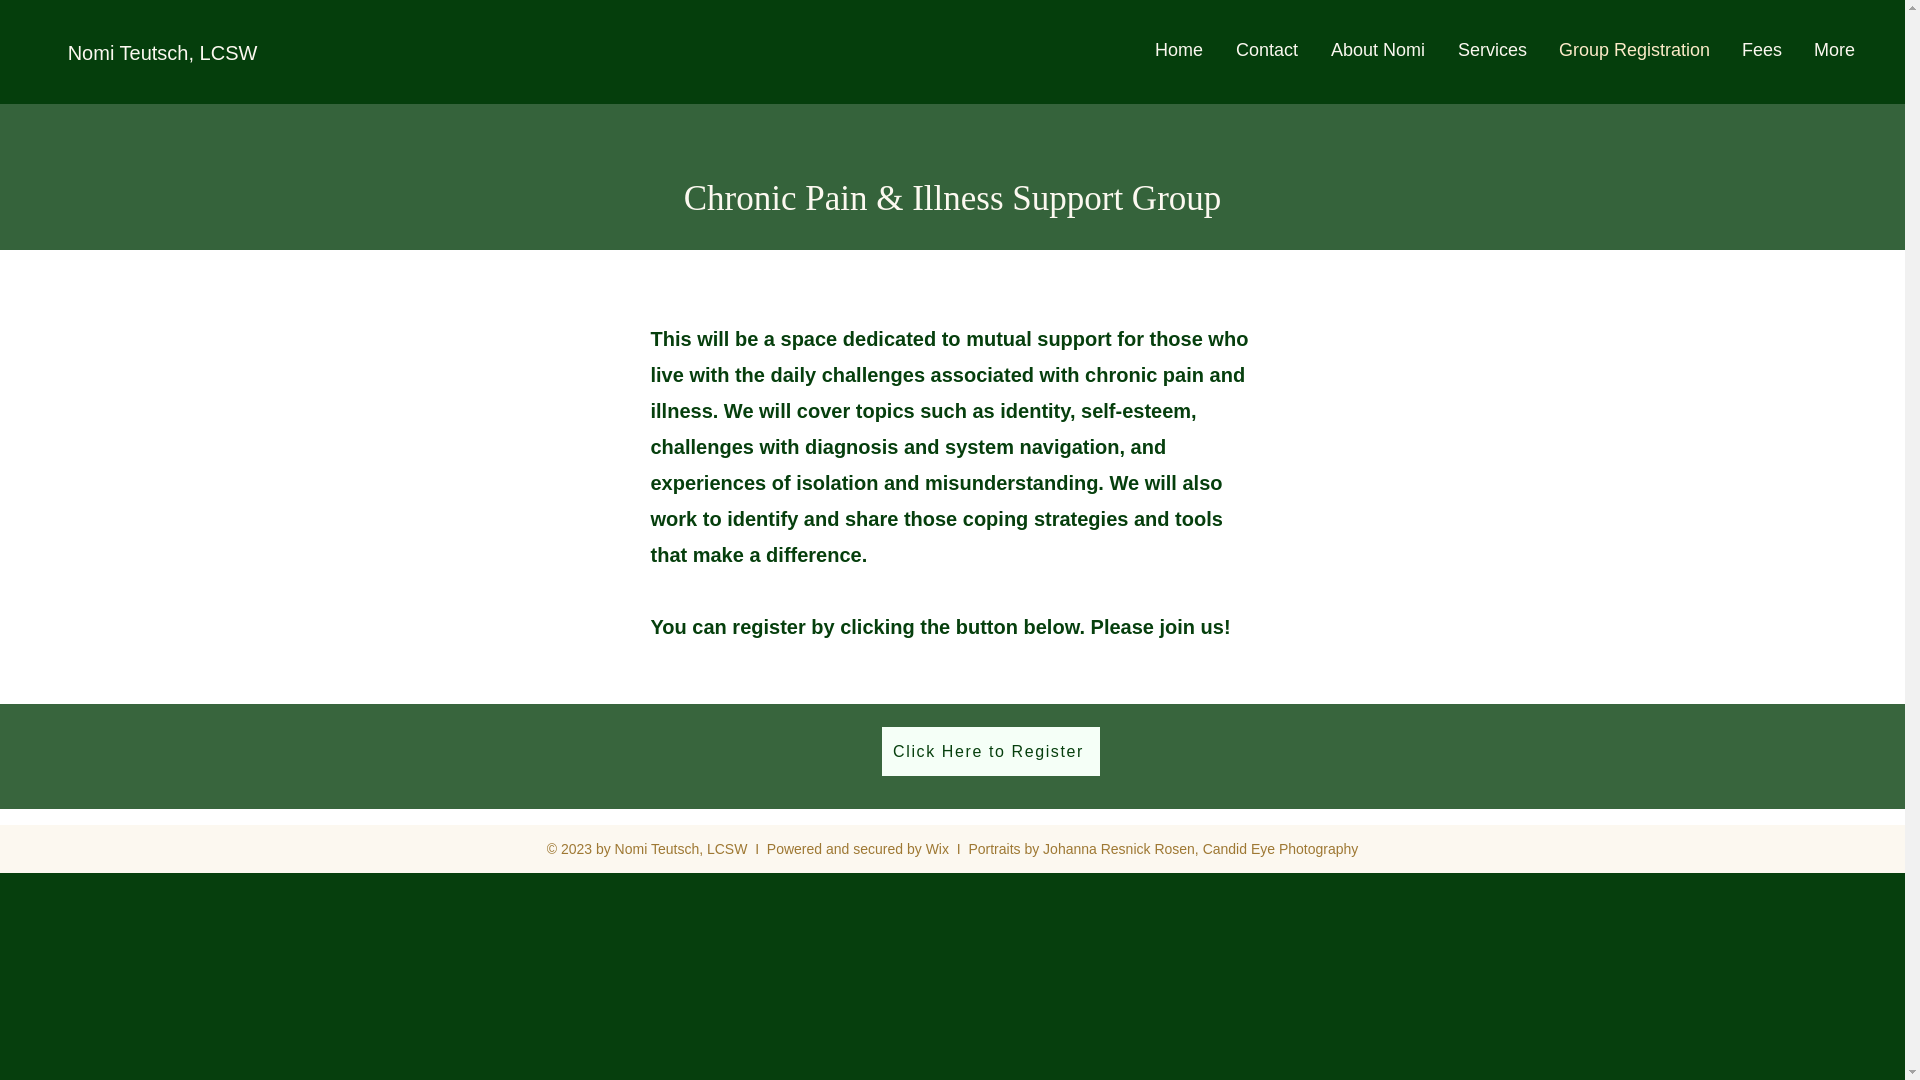 The width and height of the screenshot is (1920, 1080). What do you see at coordinates (936, 849) in the screenshot?
I see `Wix` at bounding box center [936, 849].